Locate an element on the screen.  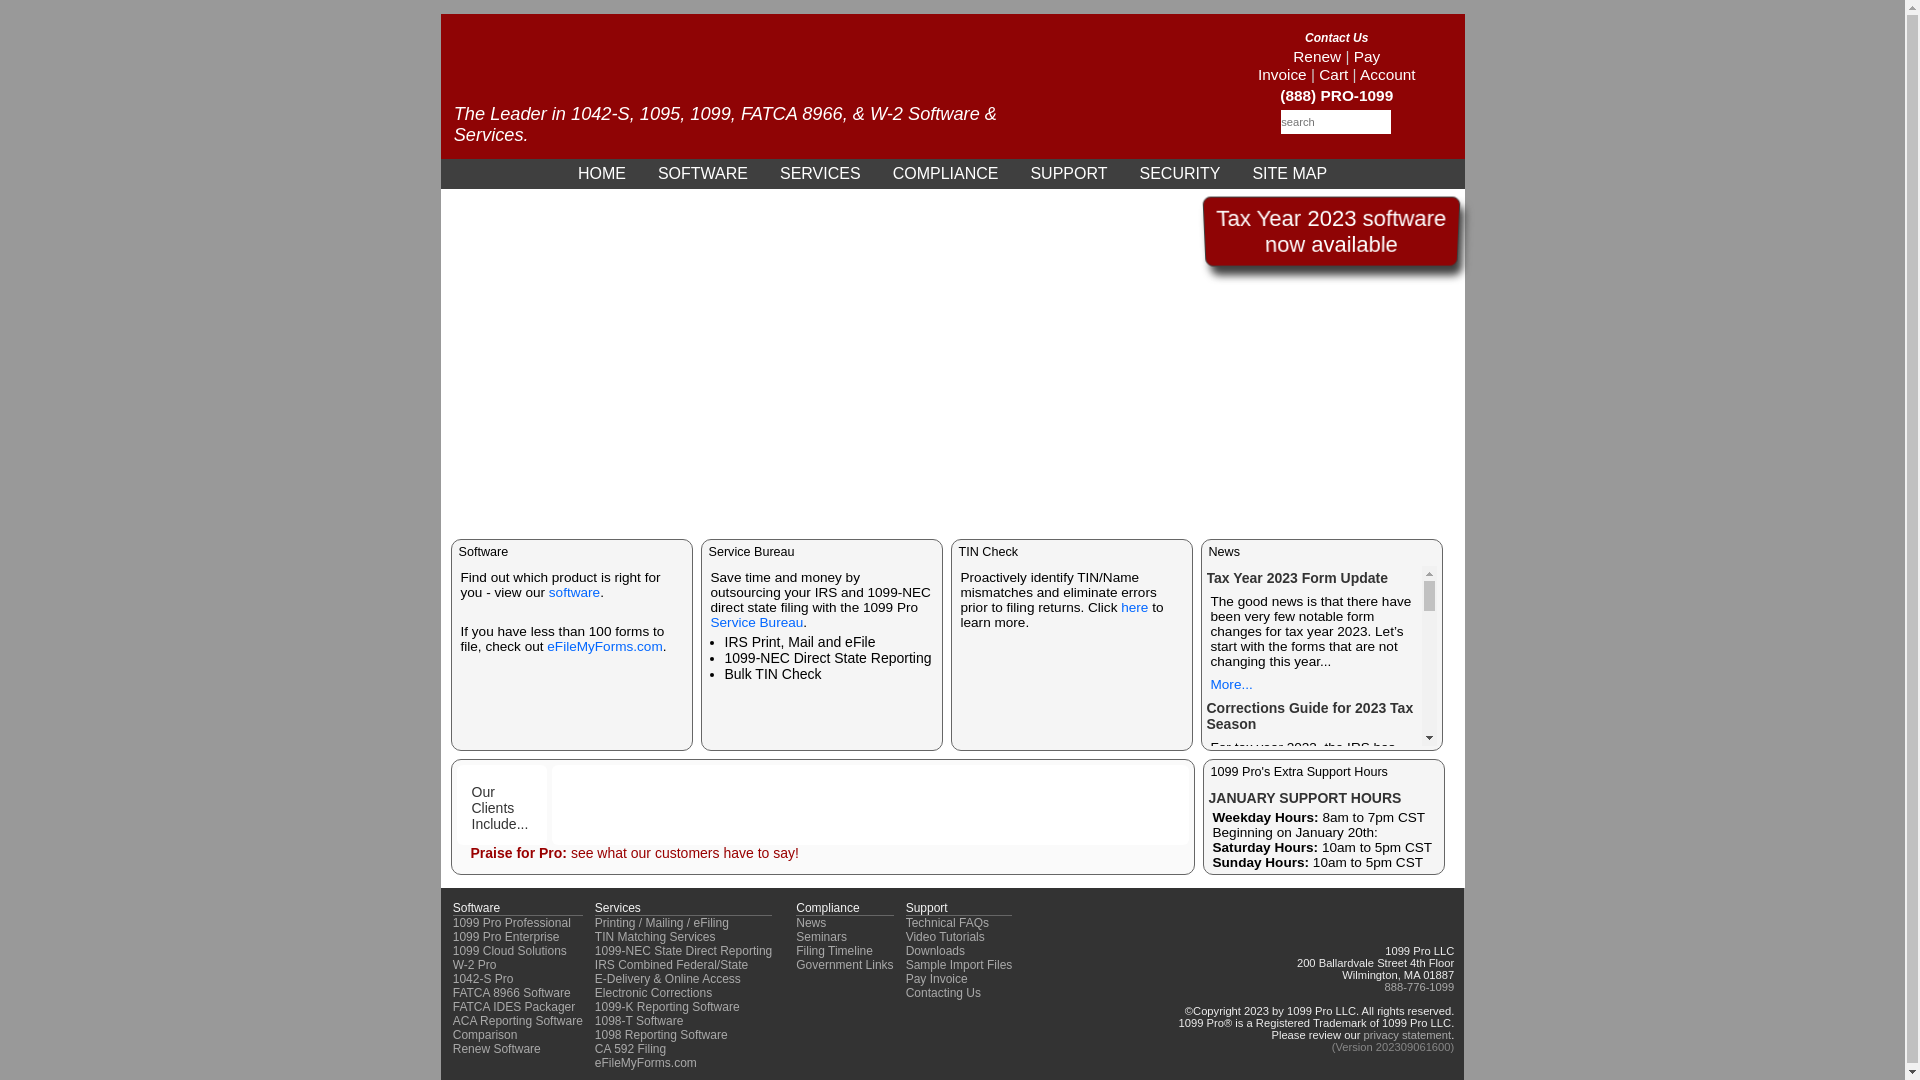
TIN Matching Services is located at coordinates (656, 937).